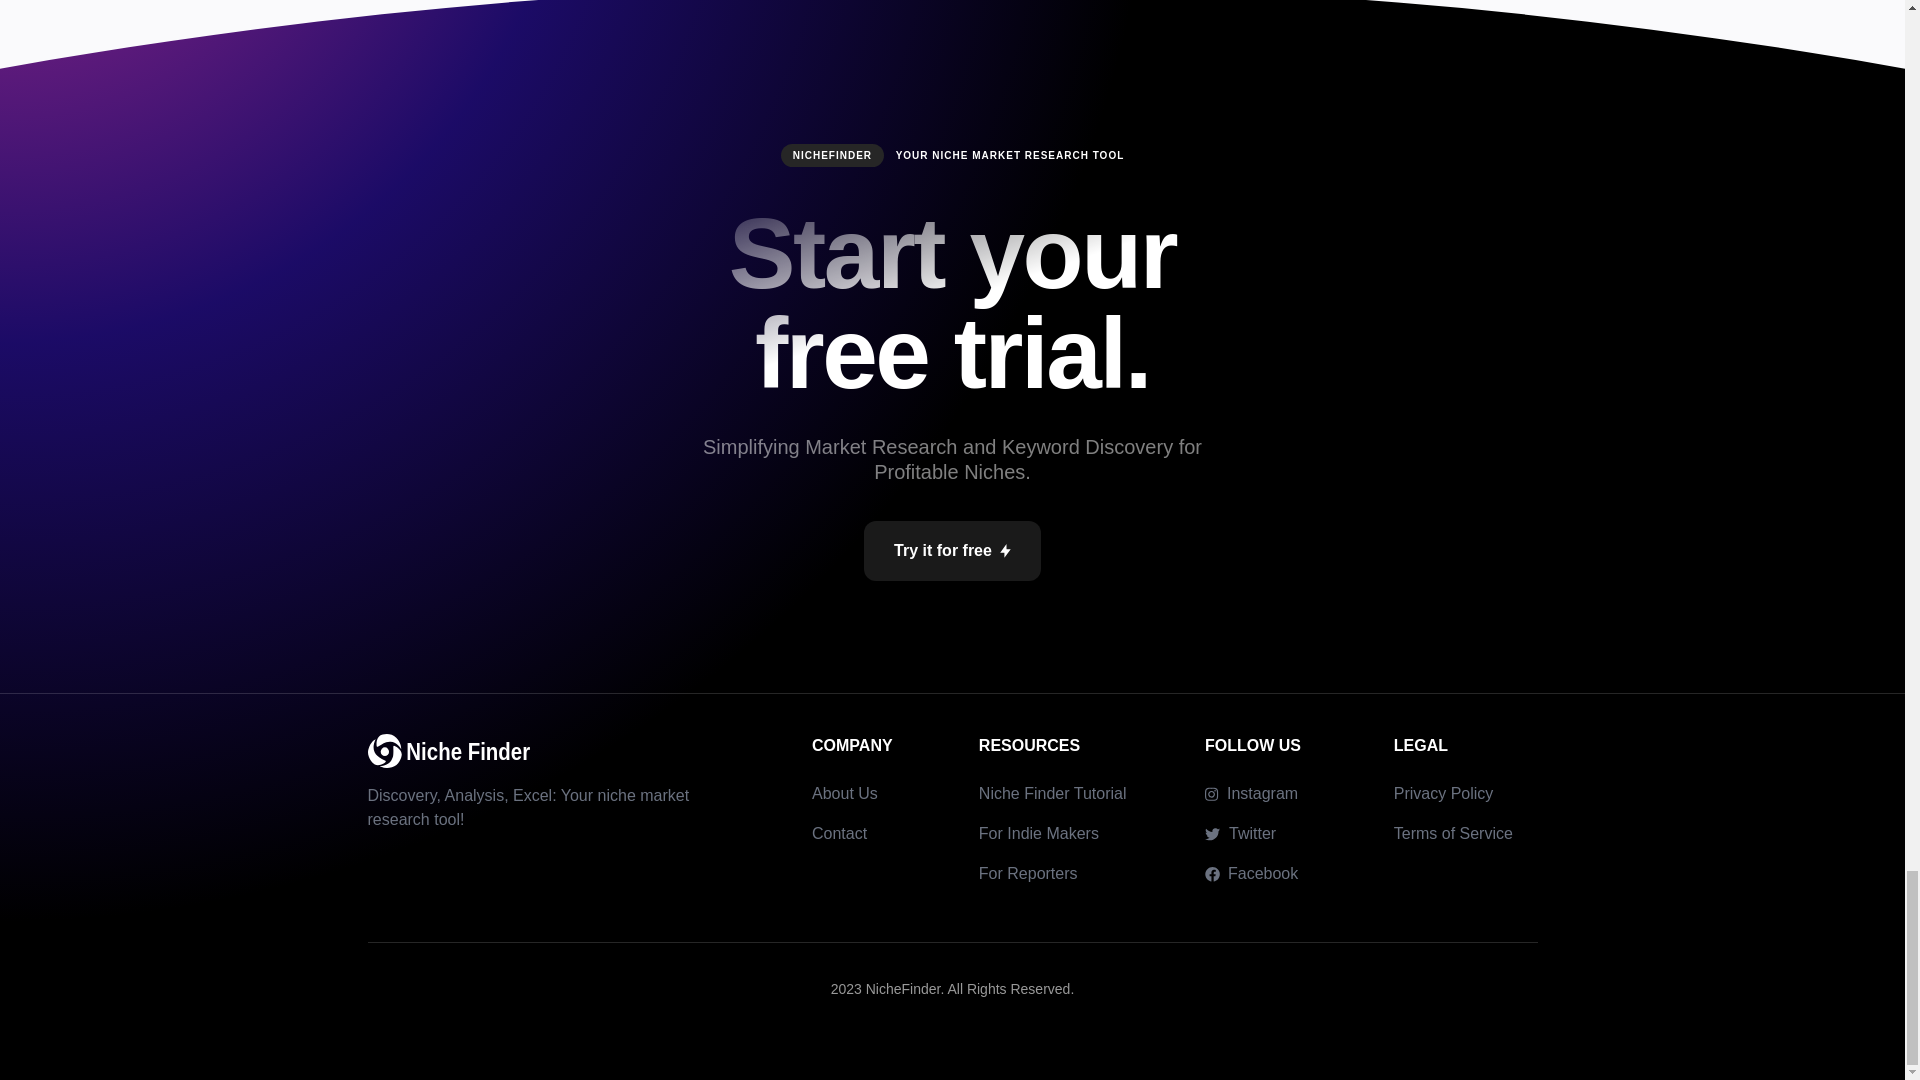  Describe the element at coordinates (844, 794) in the screenshot. I see `About Us` at that location.